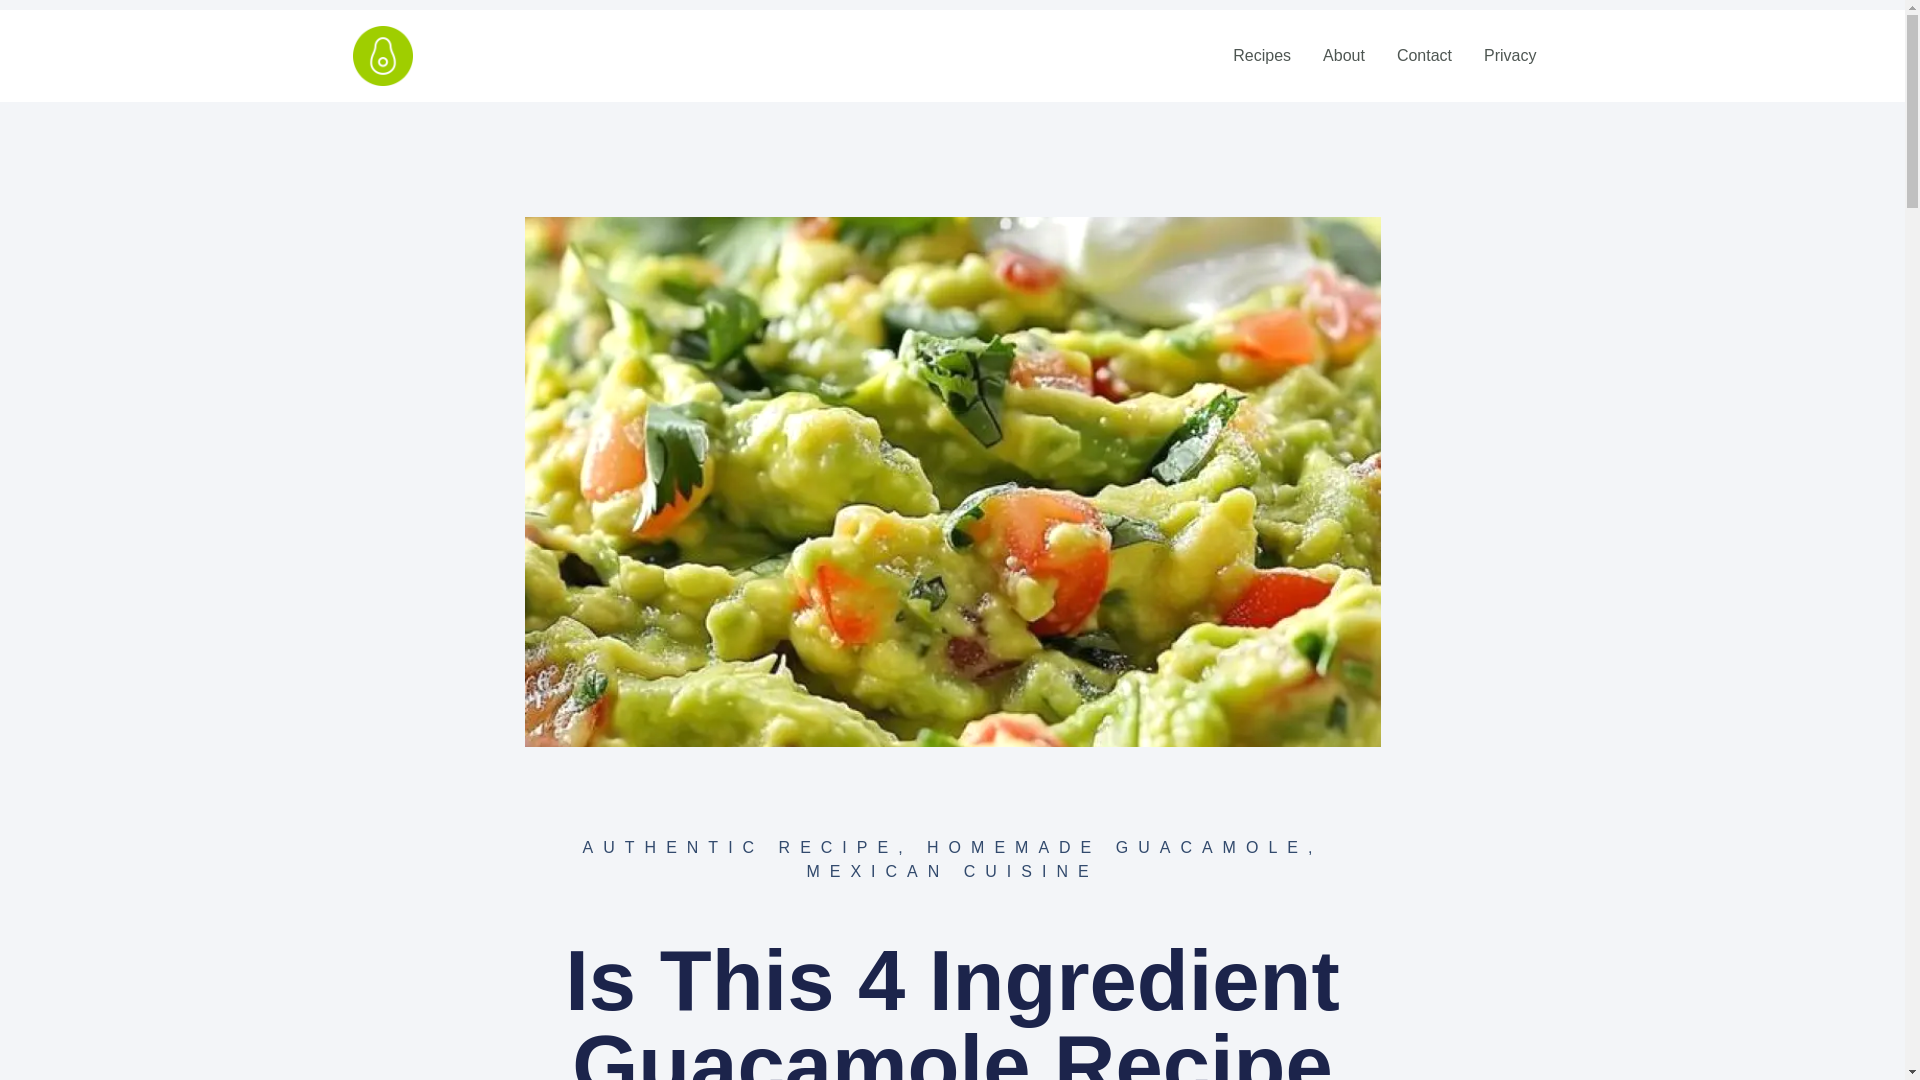 The height and width of the screenshot is (1080, 1920). I want to click on About, so click(1344, 55).